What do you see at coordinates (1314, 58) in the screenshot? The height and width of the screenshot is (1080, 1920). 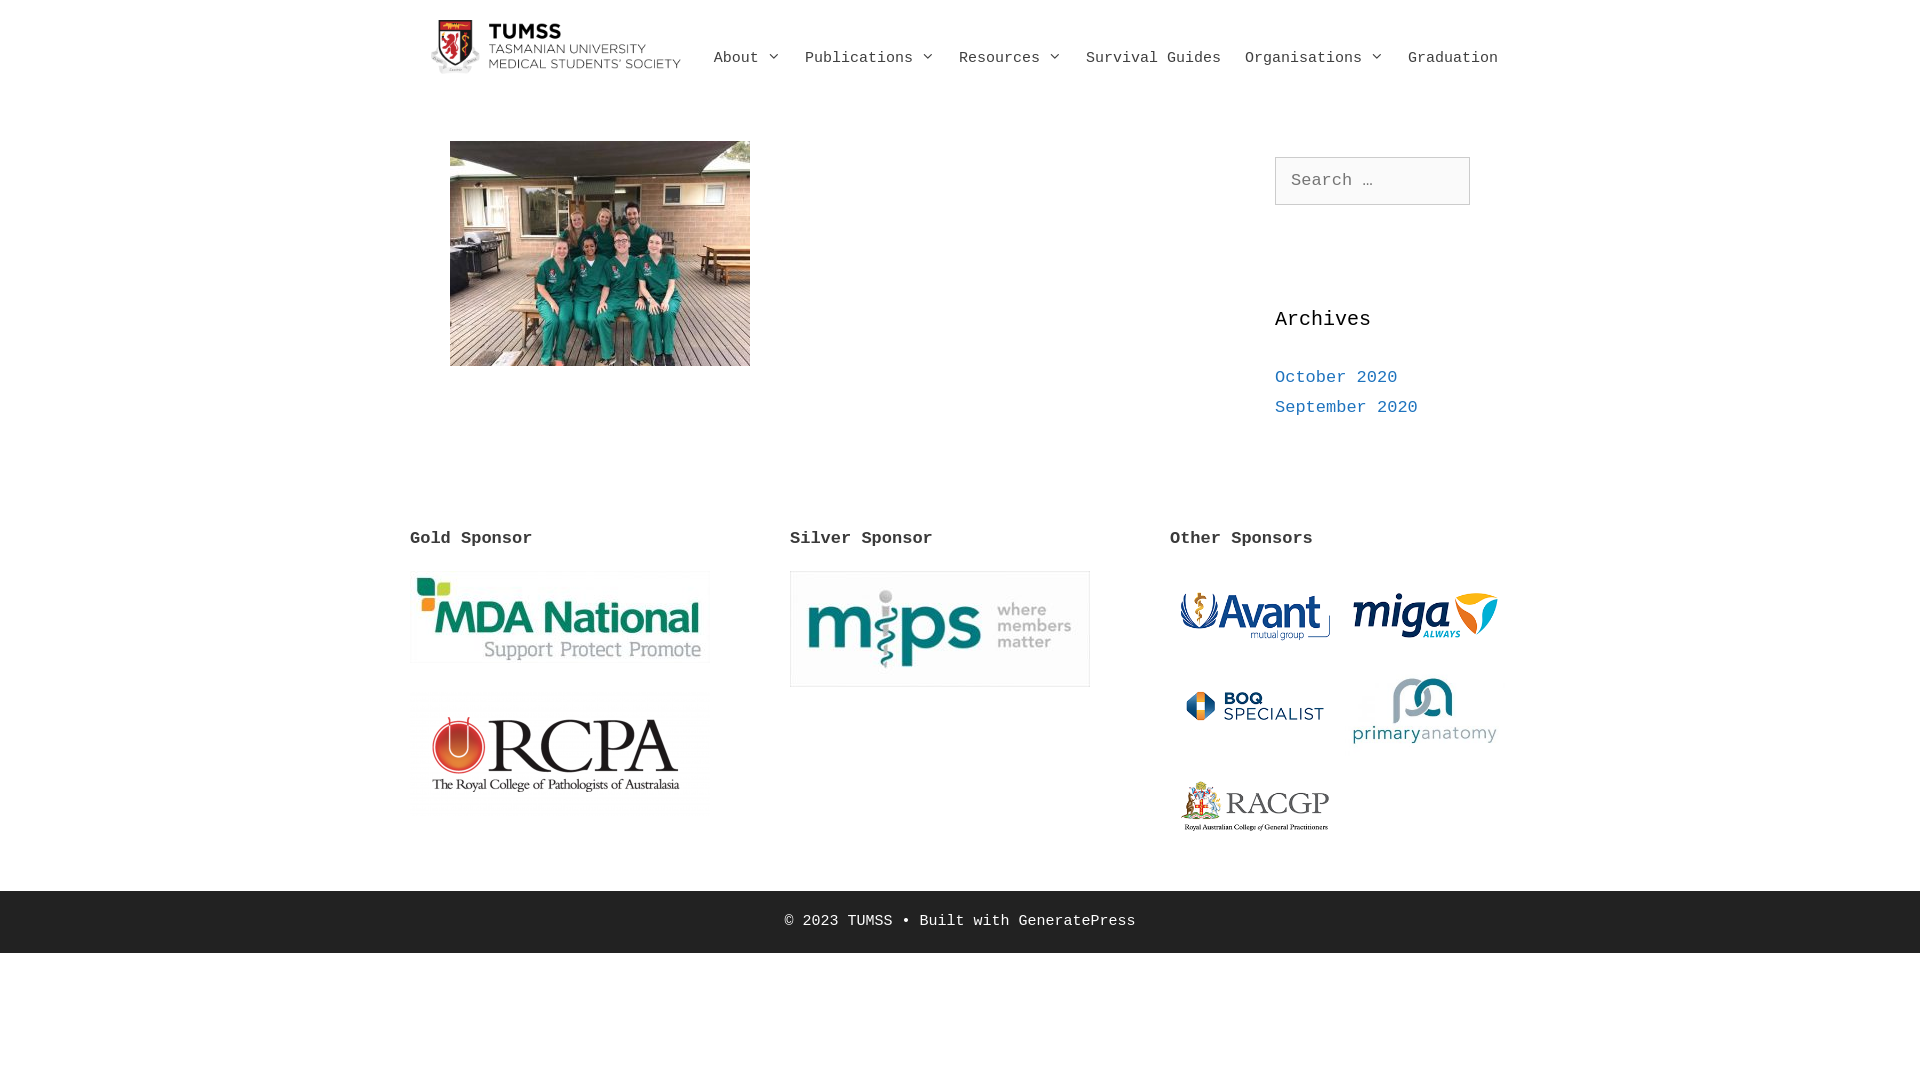 I see `Organisations` at bounding box center [1314, 58].